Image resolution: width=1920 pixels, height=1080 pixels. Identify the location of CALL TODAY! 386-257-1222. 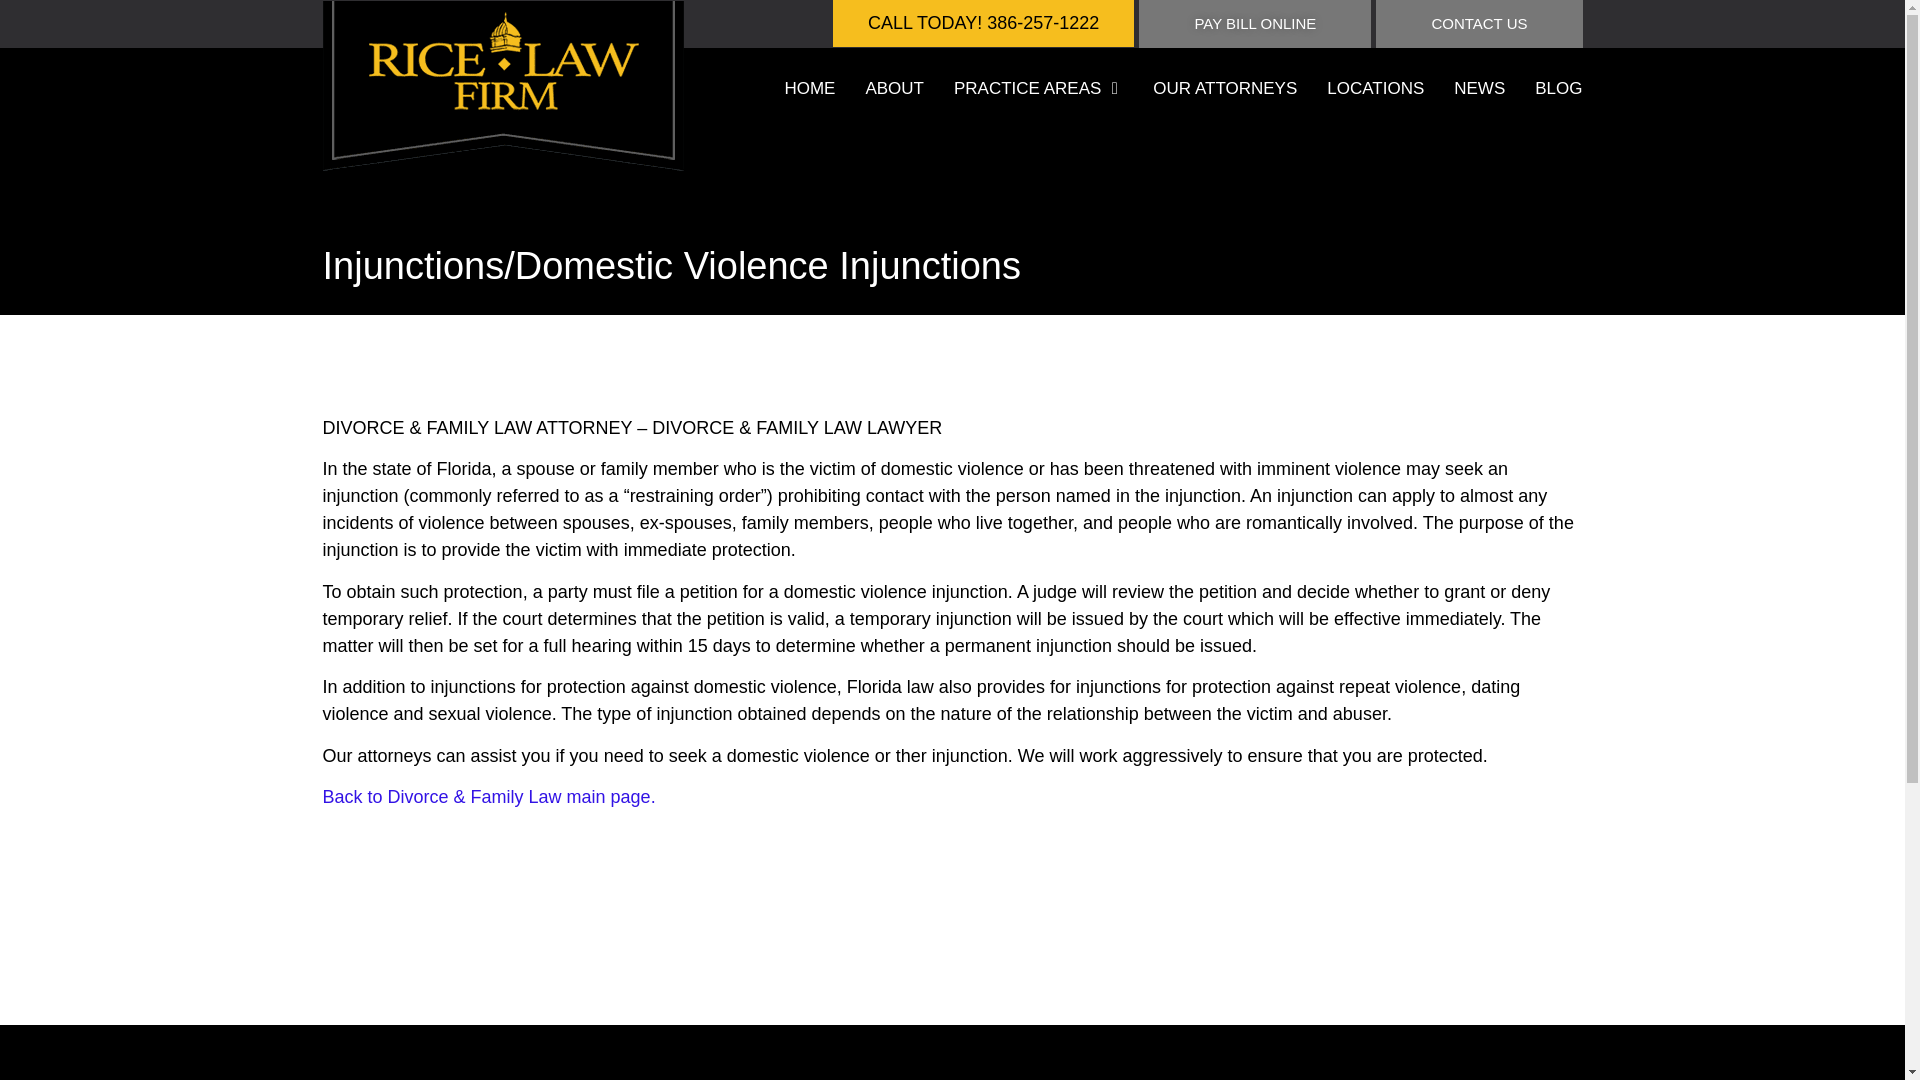
(984, 24).